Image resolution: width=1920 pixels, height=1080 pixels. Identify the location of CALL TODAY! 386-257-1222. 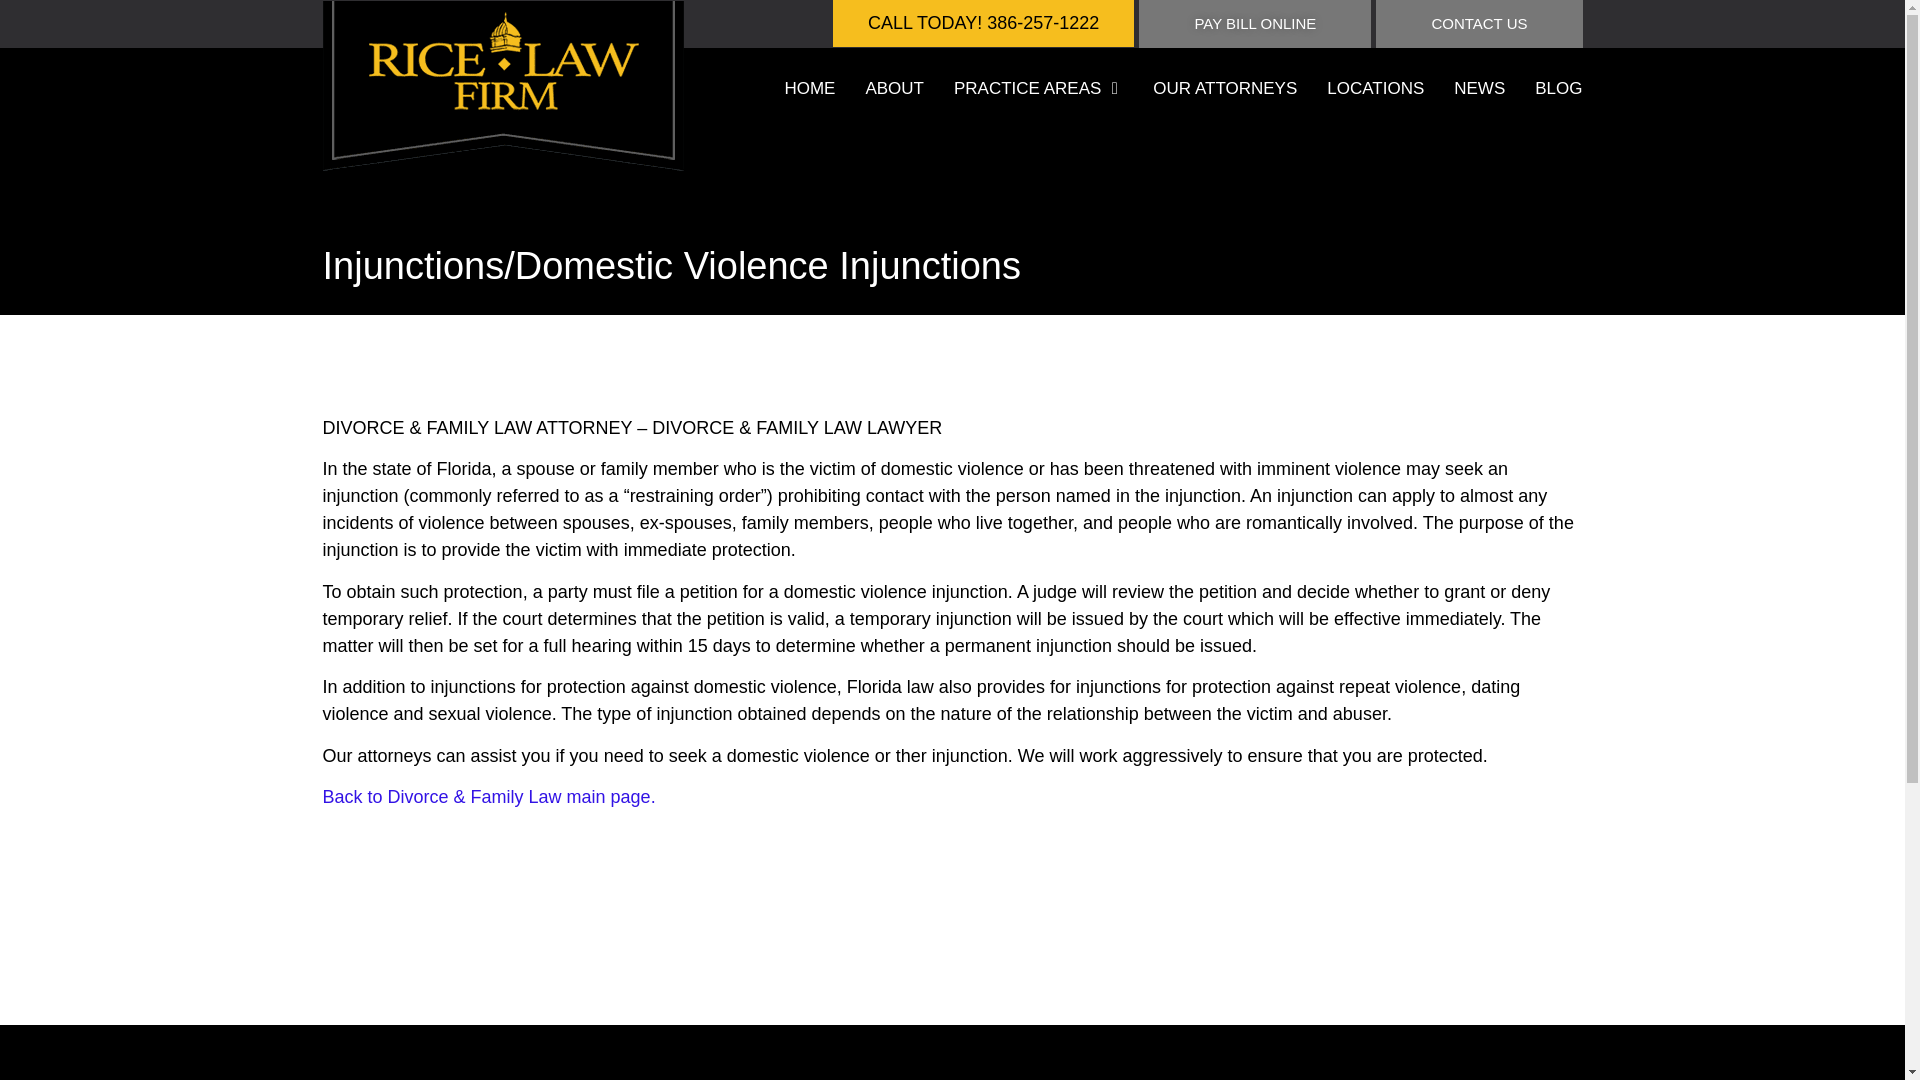
(984, 24).